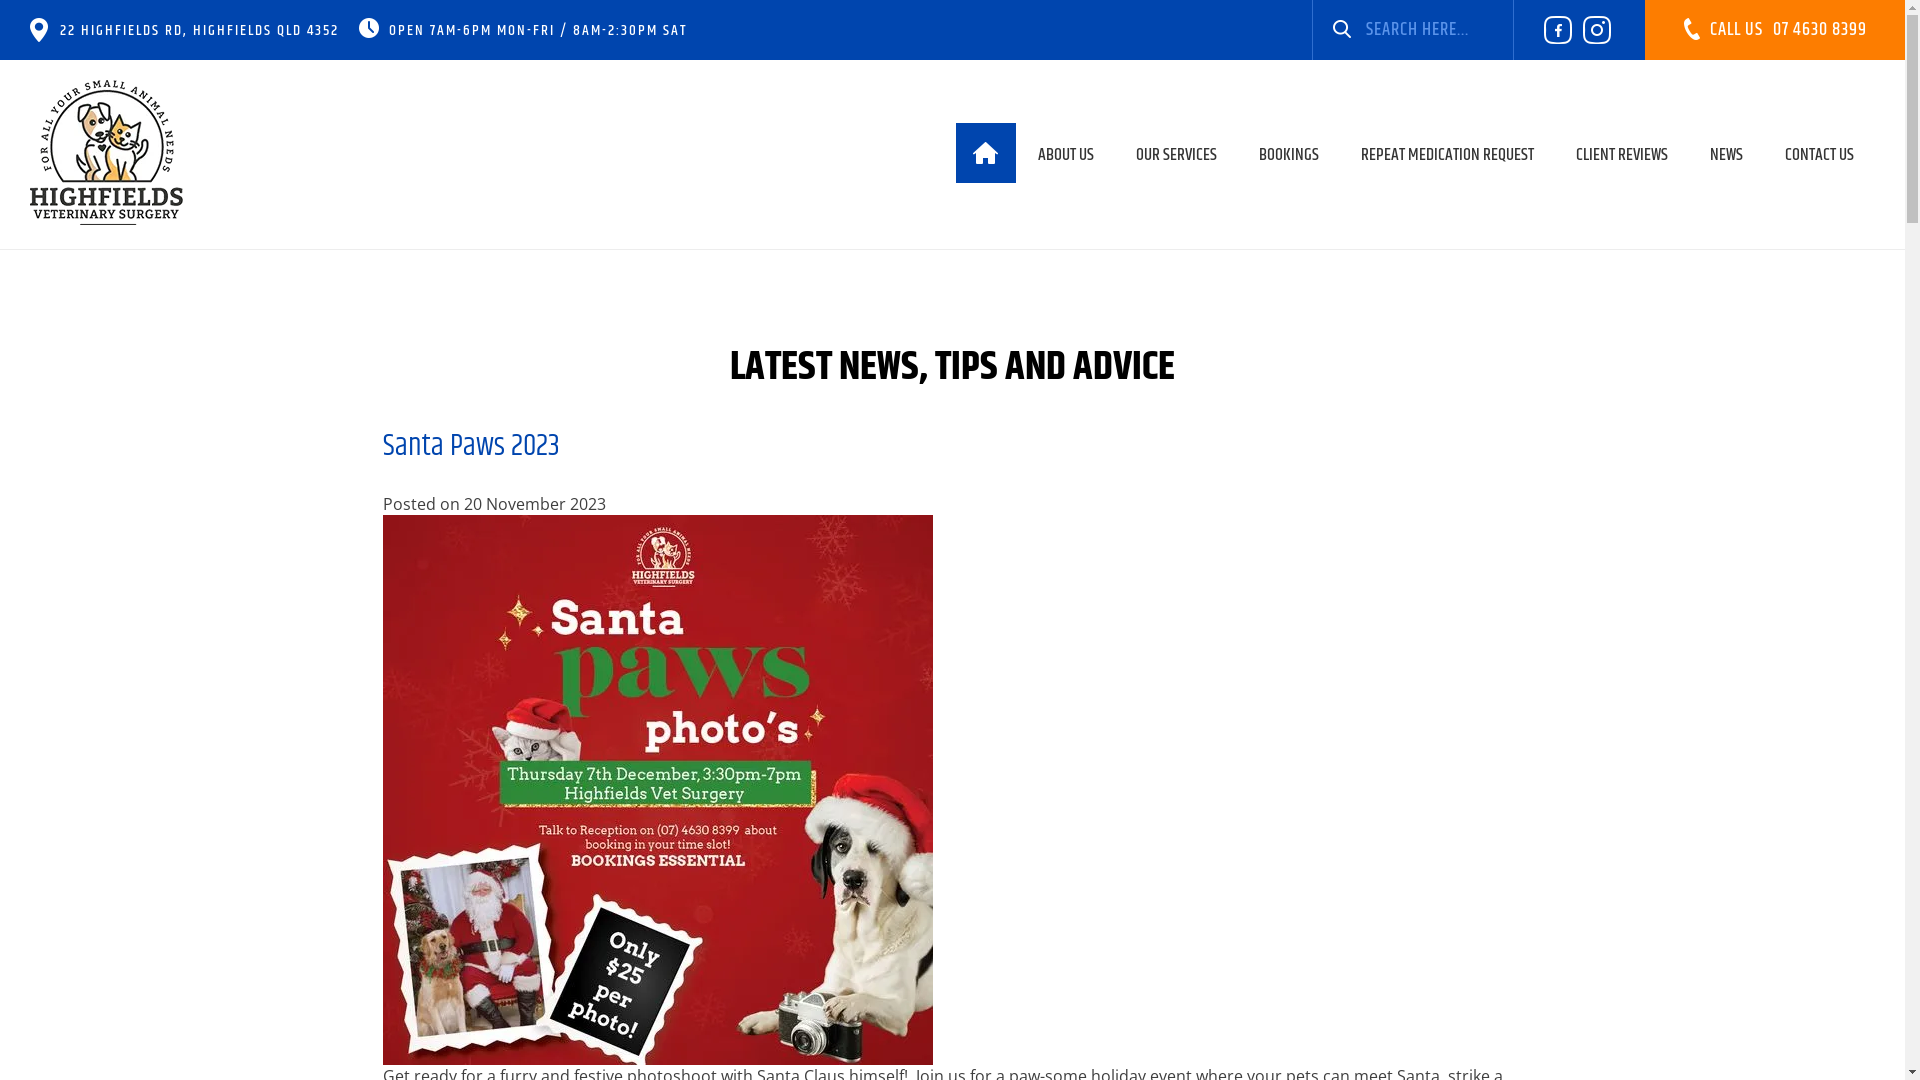 This screenshot has height=1080, width=1920. What do you see at coordinates (1558, 30) in the screenshot?
I see `facebook` at bounding box center [1558, 30].